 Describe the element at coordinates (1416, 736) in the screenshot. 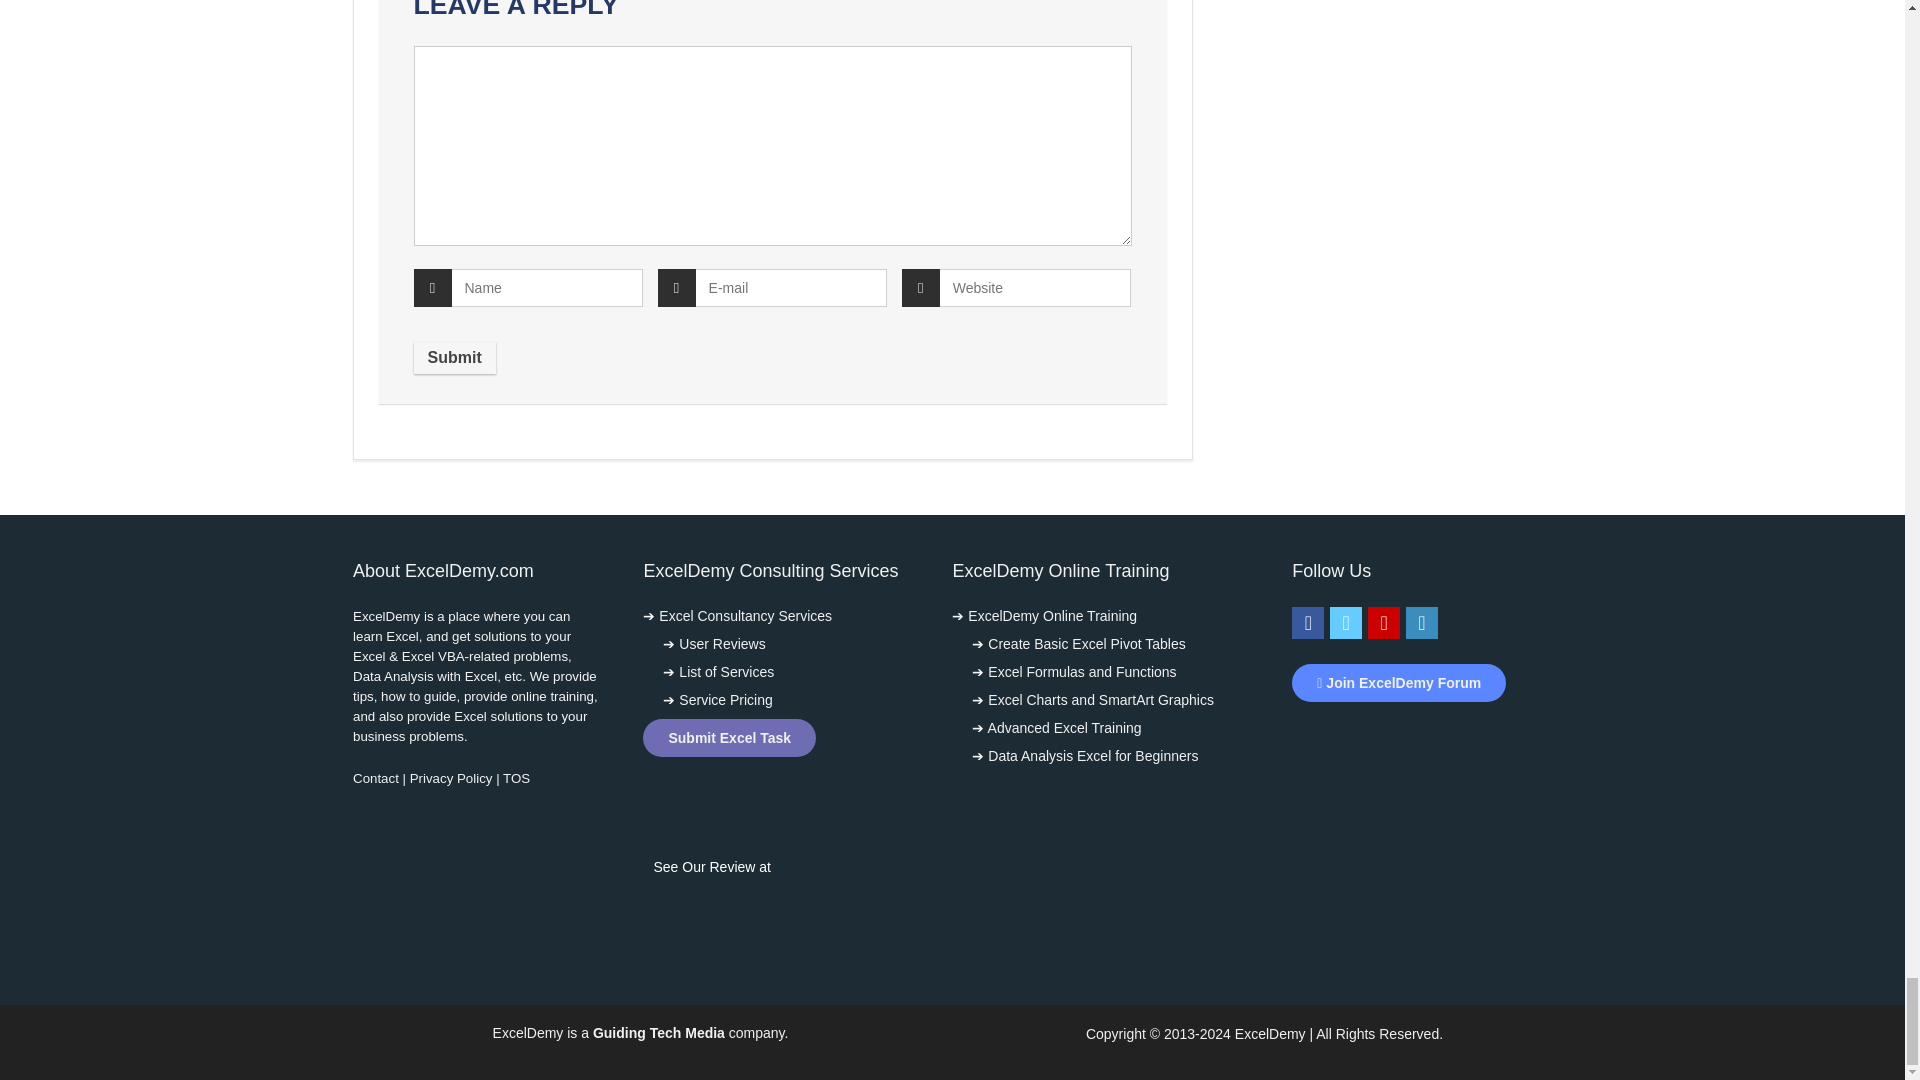

I see `DMCA.com Protection Status` at that location.